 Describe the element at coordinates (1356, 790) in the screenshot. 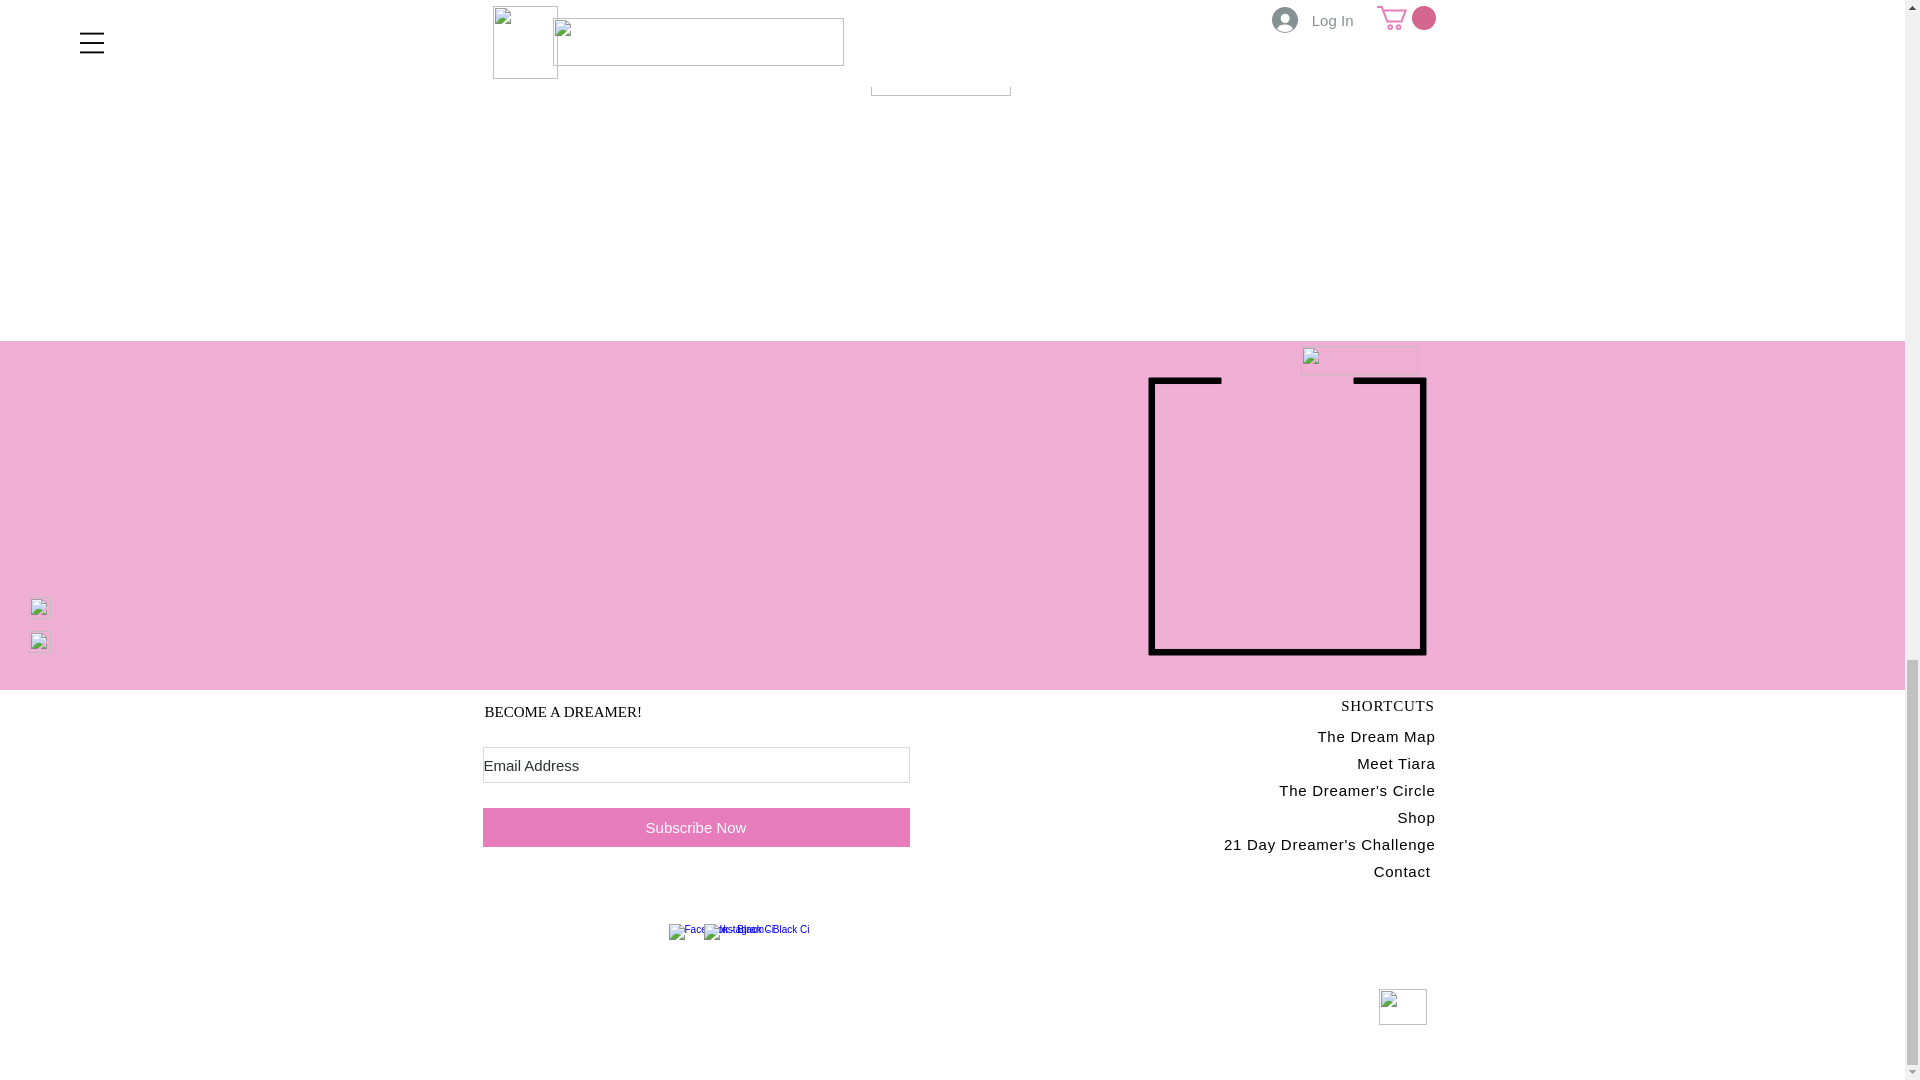

I see `The Dreamer's Circle` at that location.